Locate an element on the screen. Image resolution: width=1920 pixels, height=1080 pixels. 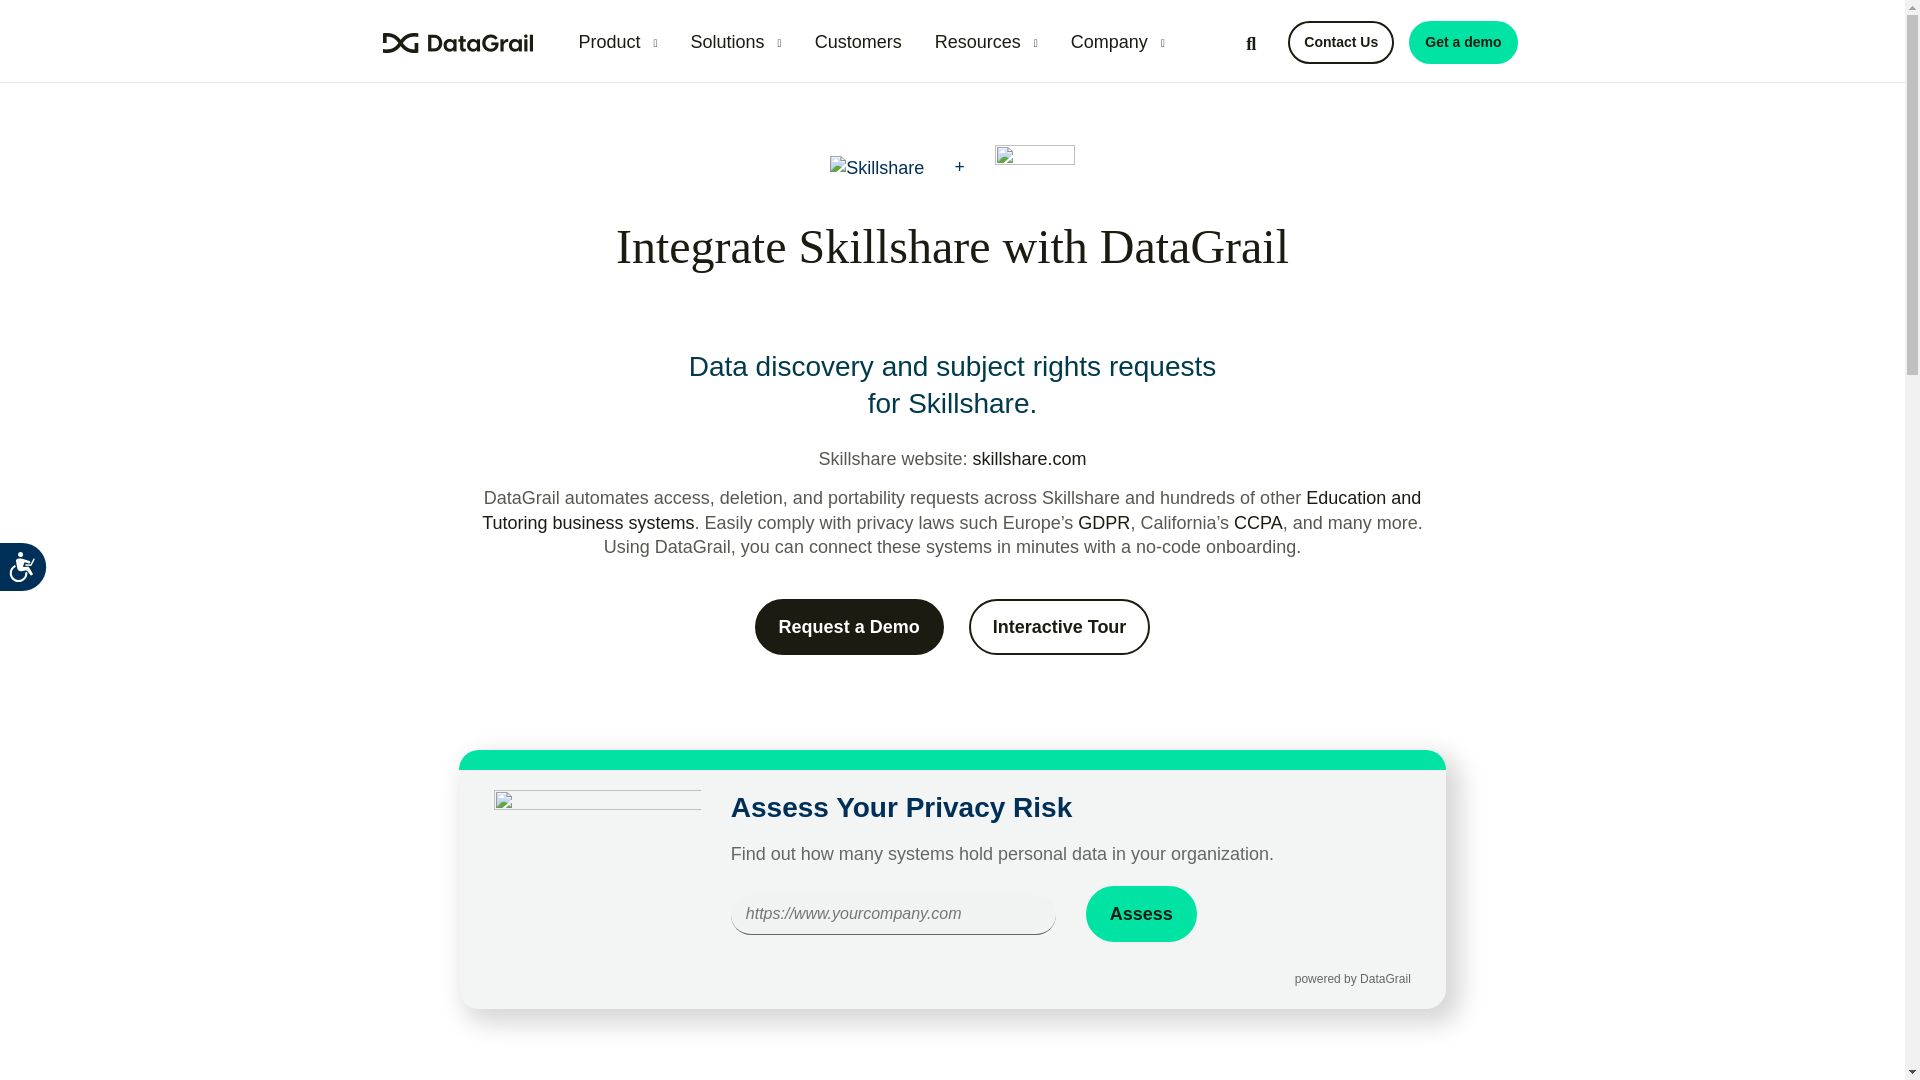
Accessibility is located at coordinates (41, 584).